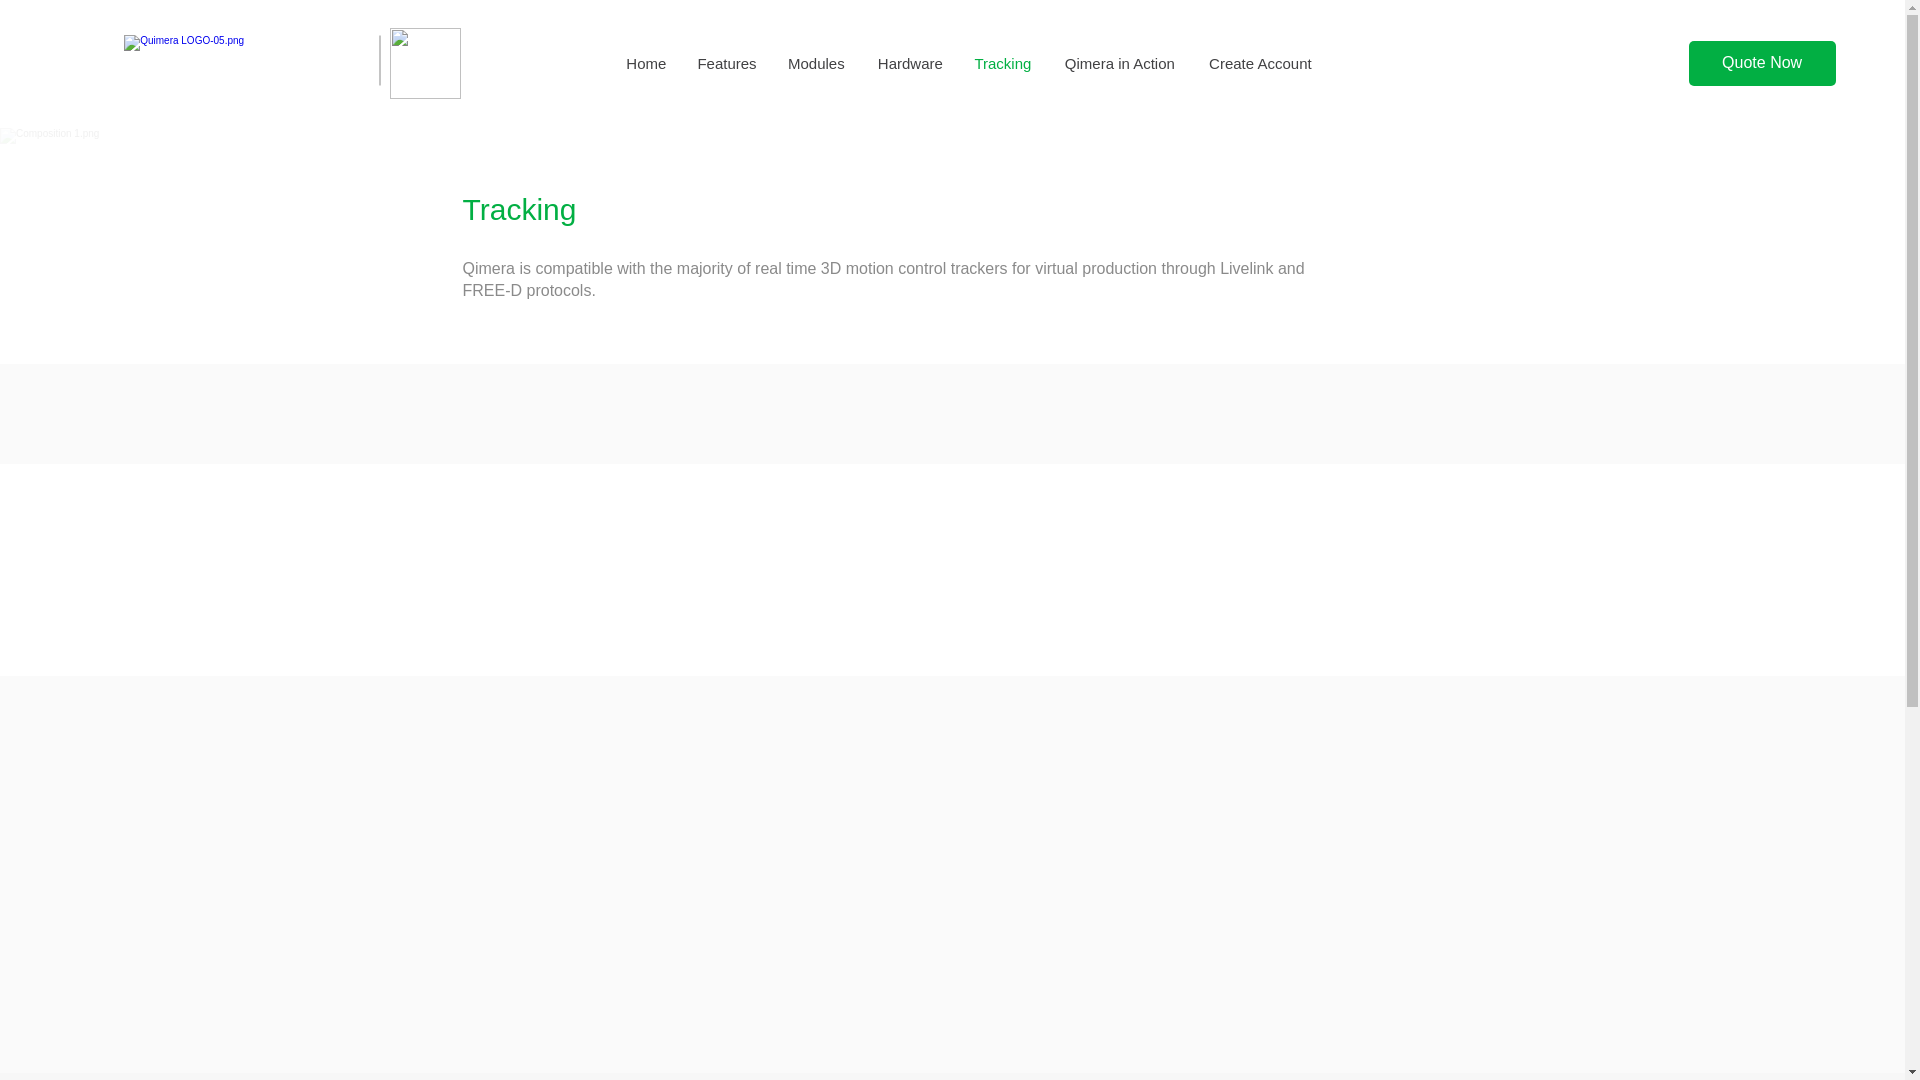 This screenshot has height=1080, width=1920. Describe the element at coordinates (1002, 63) in the screenshot. I see `Tracking` at that location.